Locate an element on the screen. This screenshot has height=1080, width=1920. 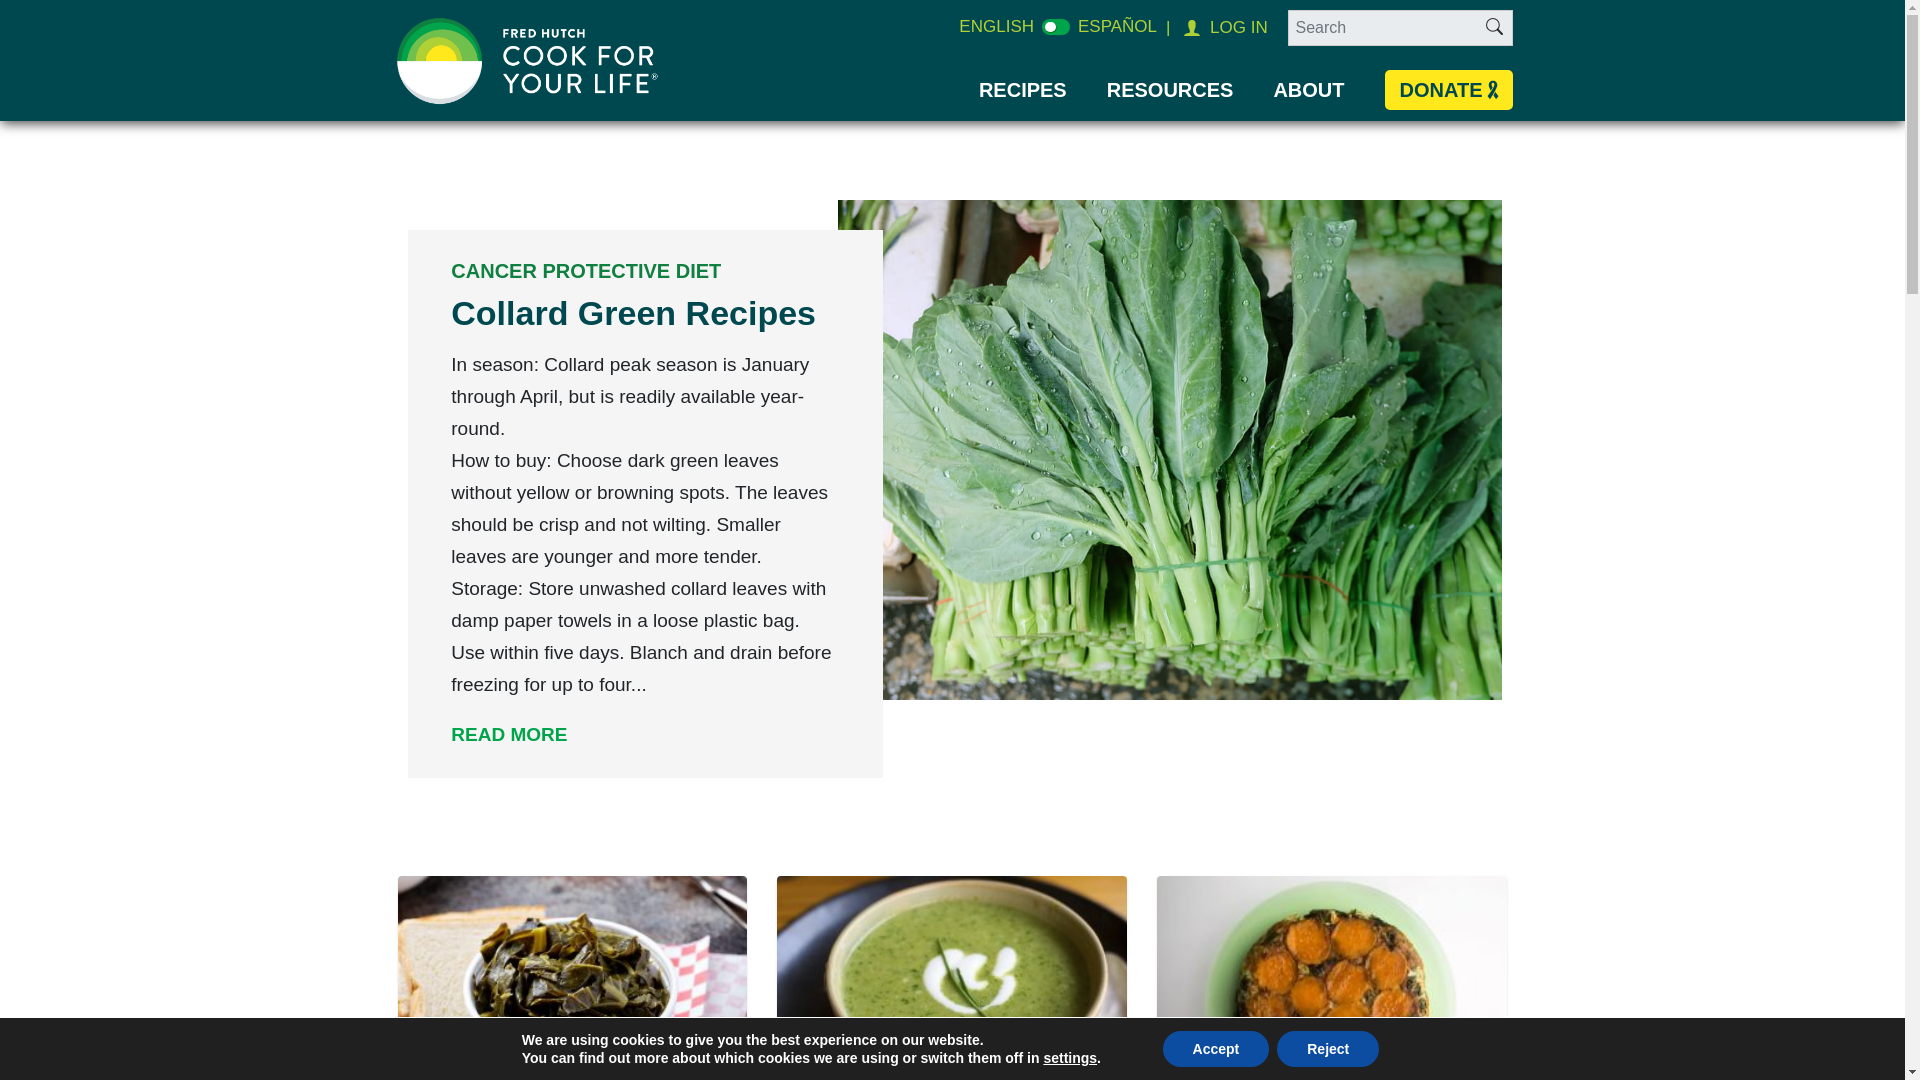
LOG IN is located at coordinates (1236, 28).